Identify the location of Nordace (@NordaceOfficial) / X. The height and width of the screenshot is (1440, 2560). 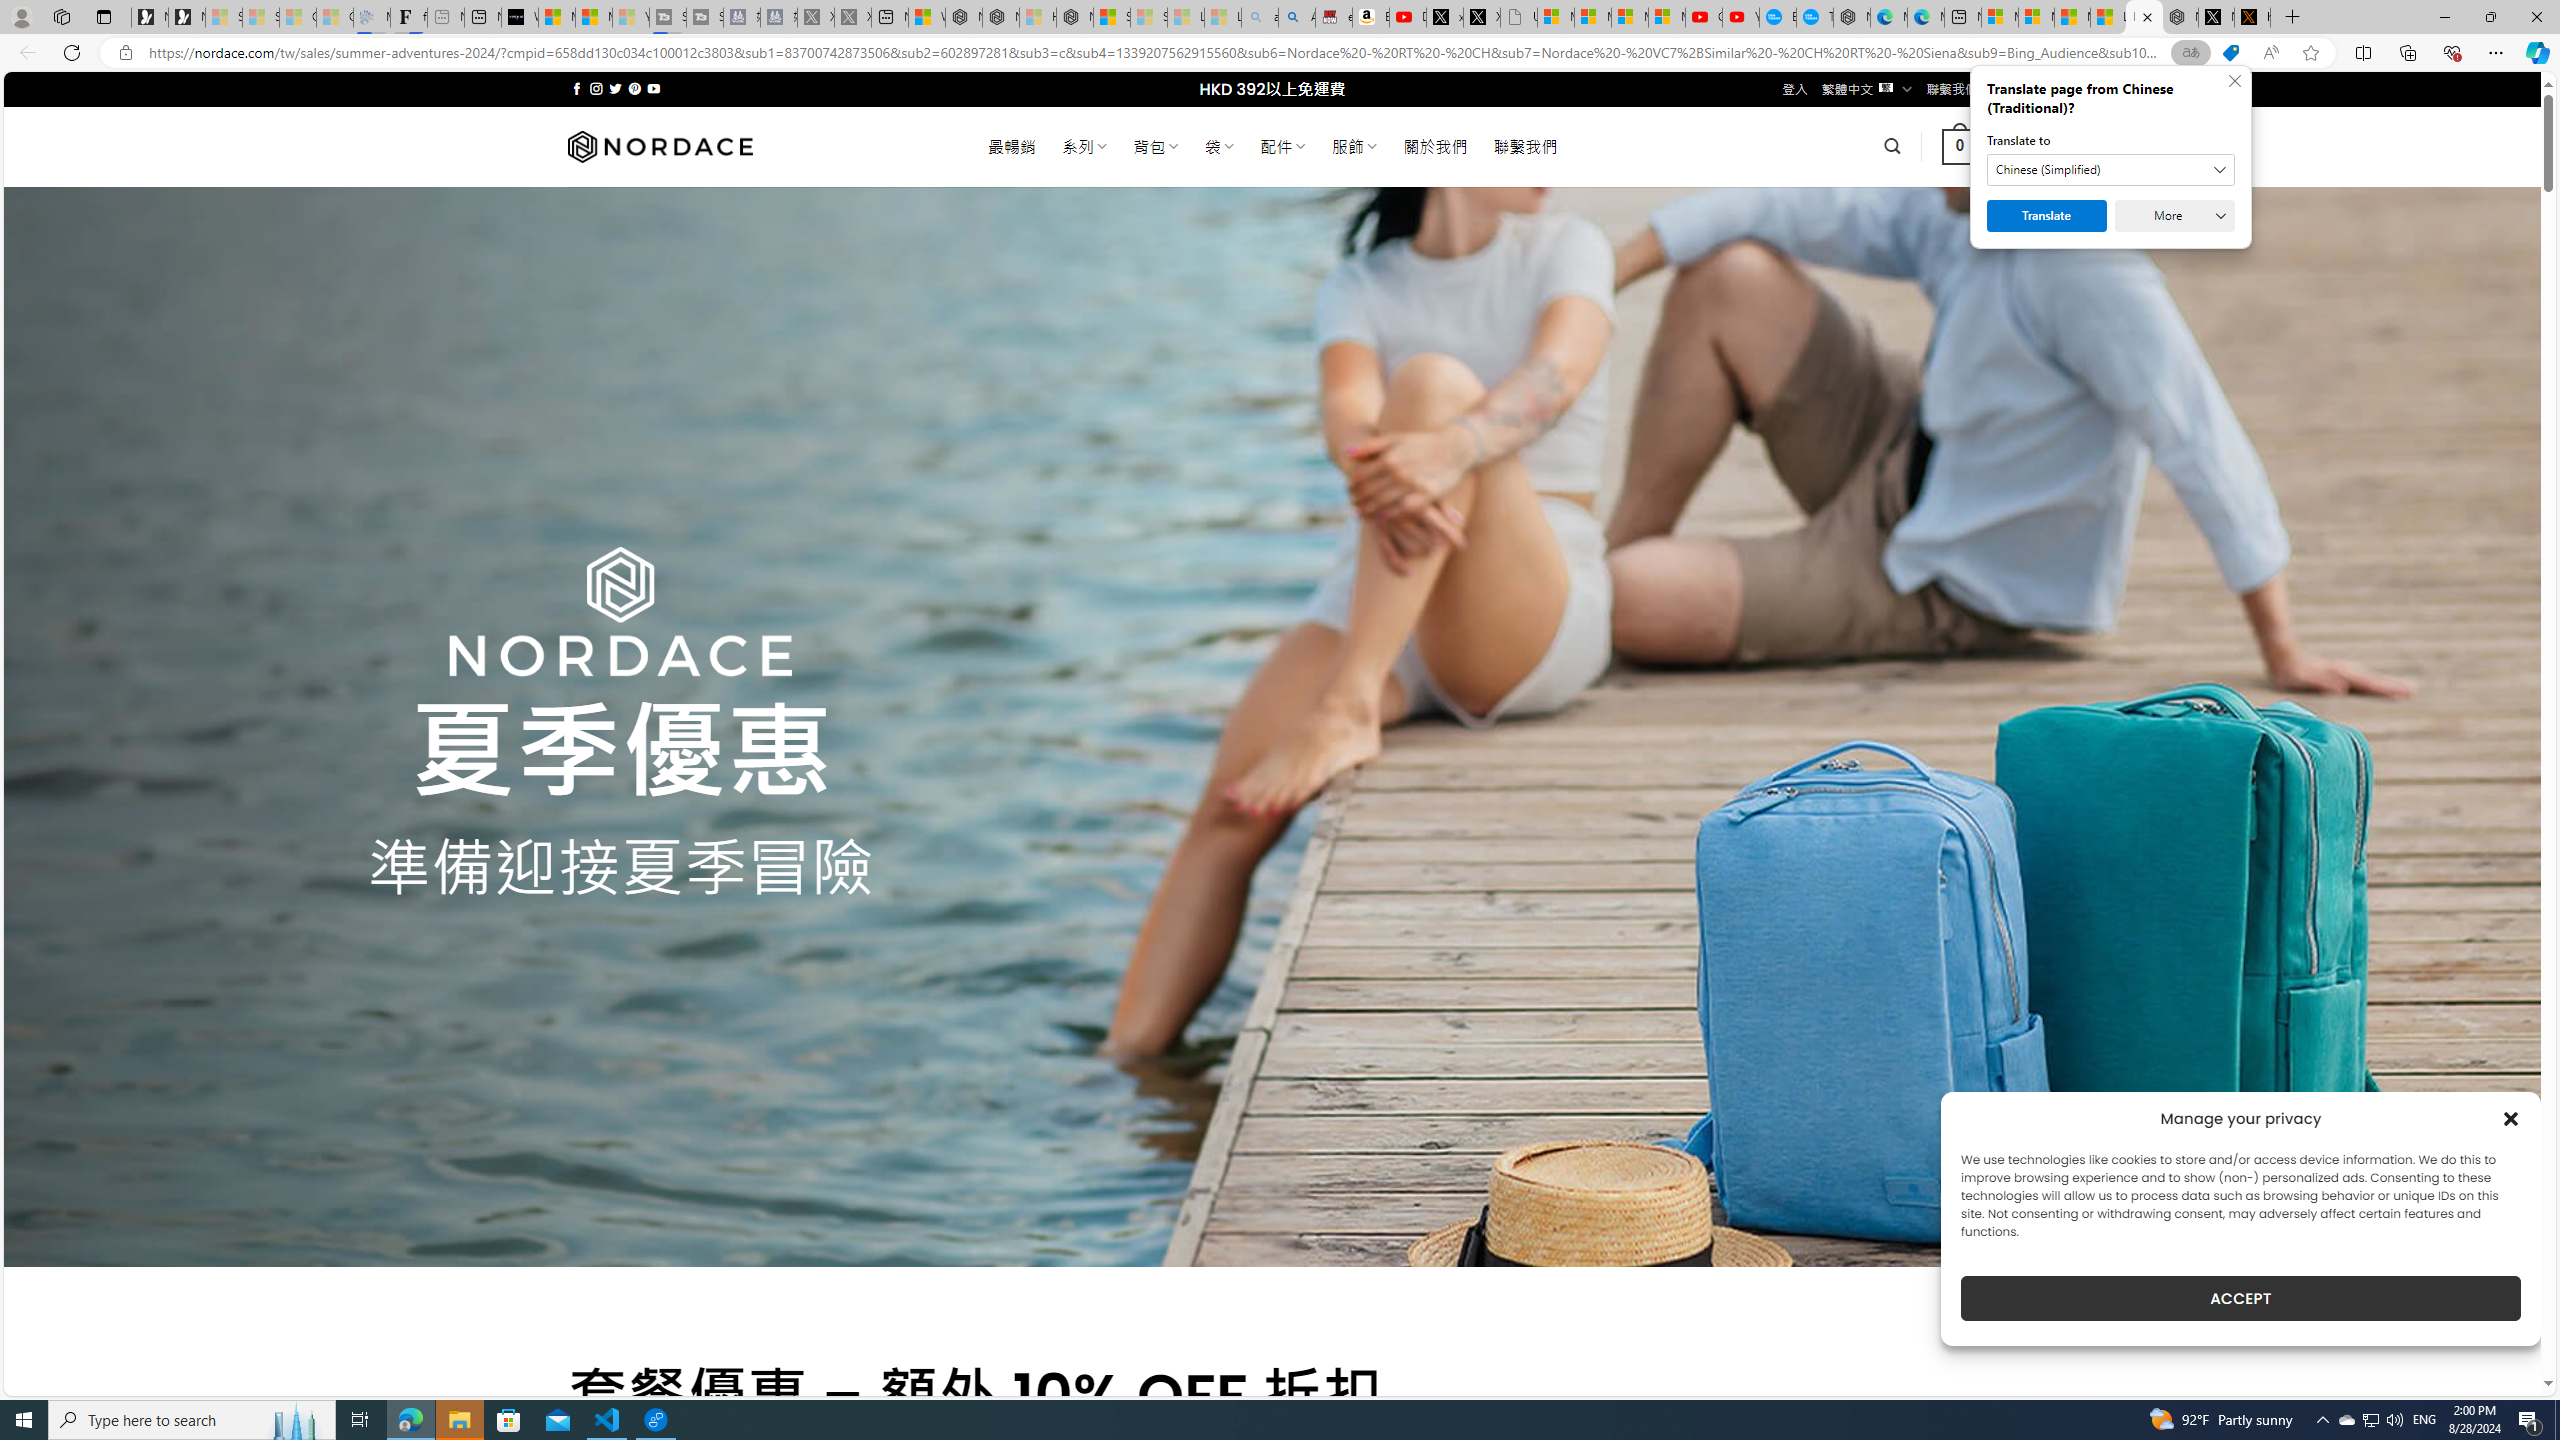
(2215, 17).